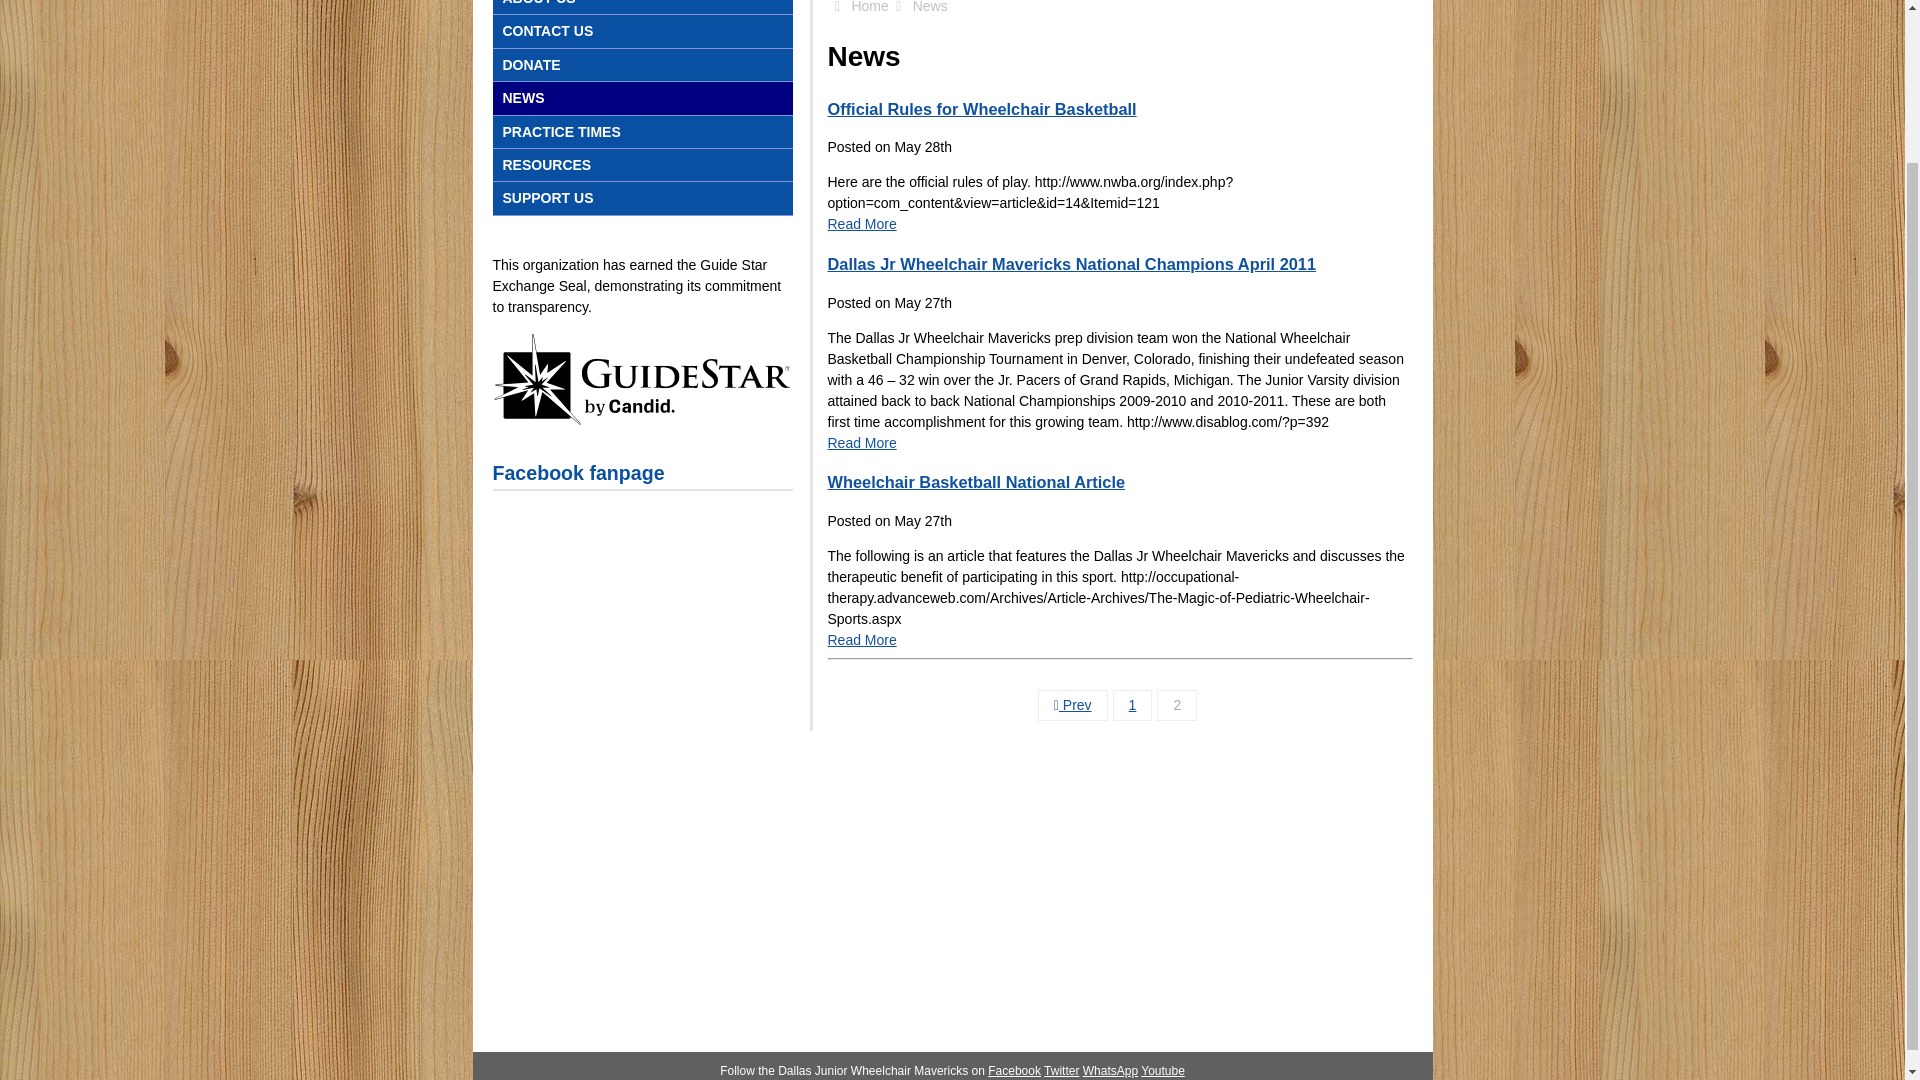 The width and height of the screenshot is (1920, 1080). I want to click on Official Rules for Wheelchair Basketball, so click(862, 224).